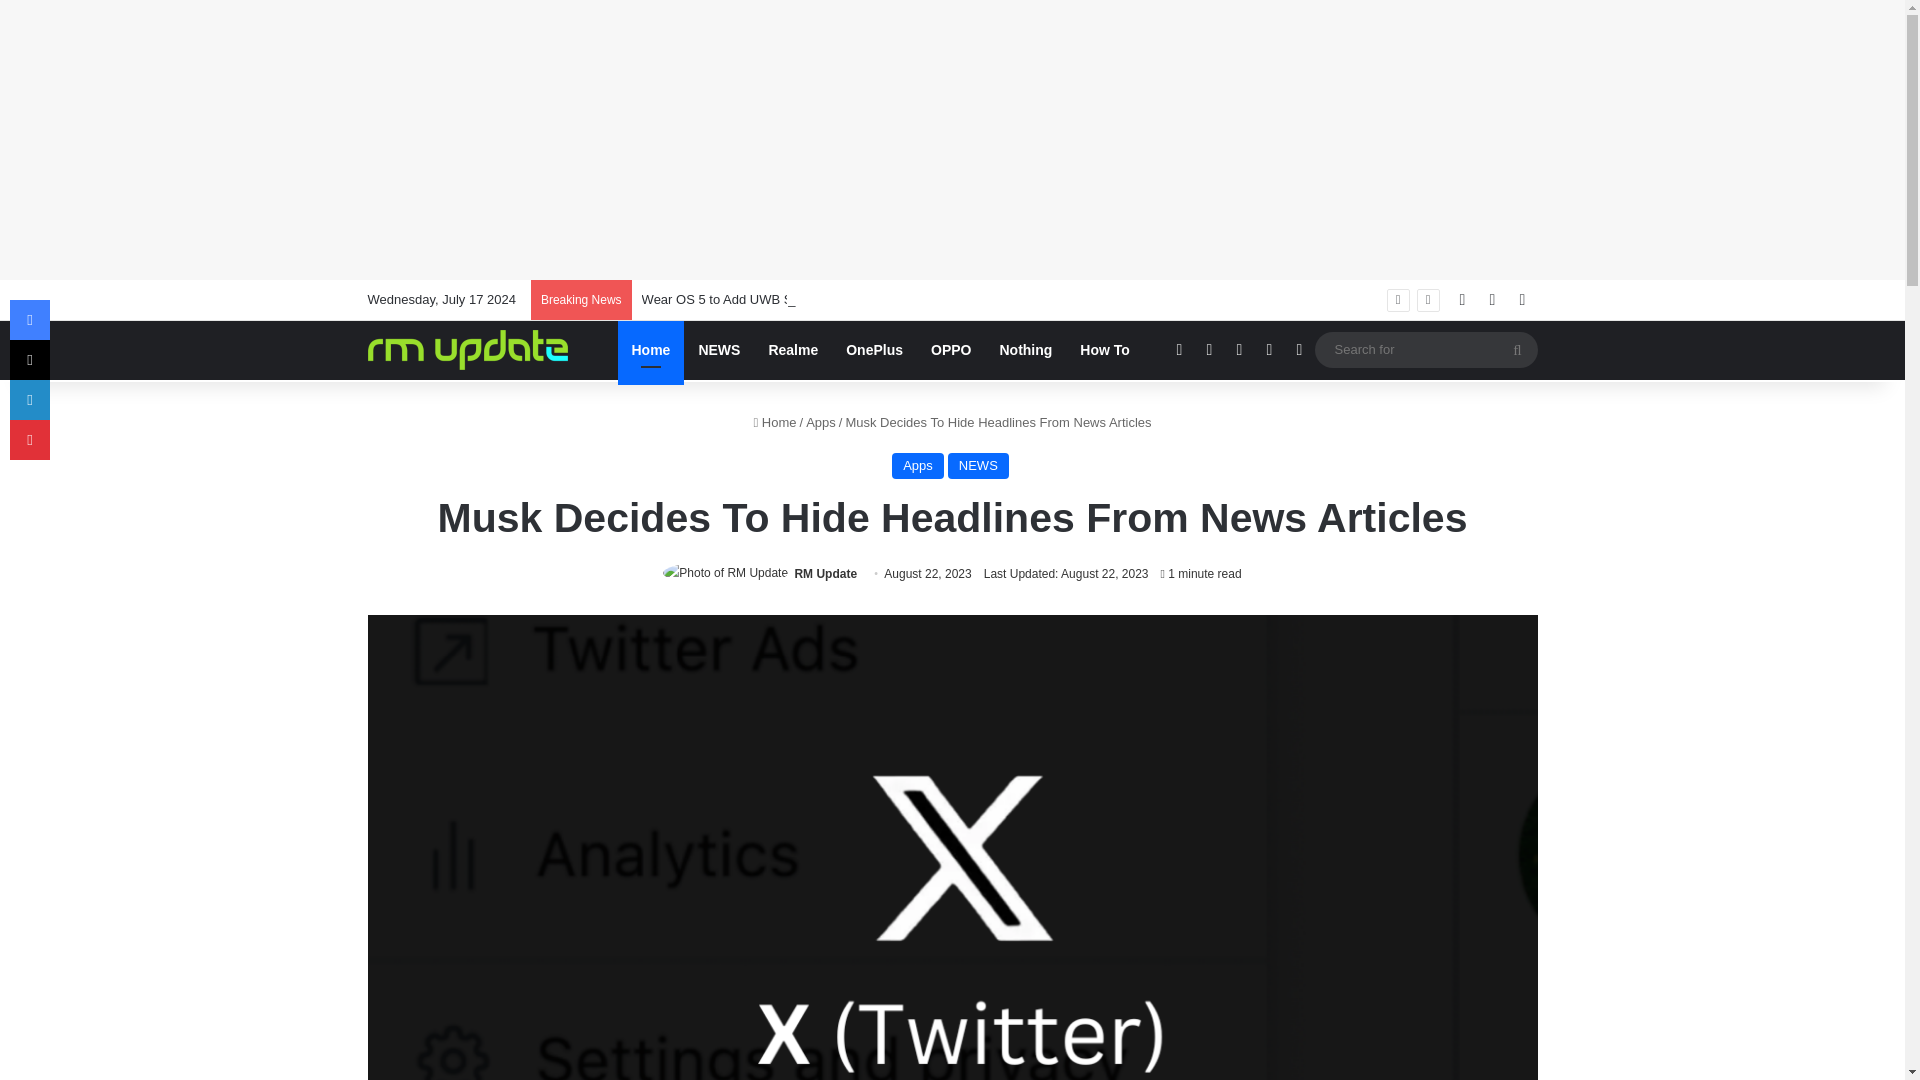 The width and height of the screenshot is (1920, 1080). What do you see at coordinates (1238, 350) in the screenshot?
I see `YouTube` at bounding box center [1238, 350].